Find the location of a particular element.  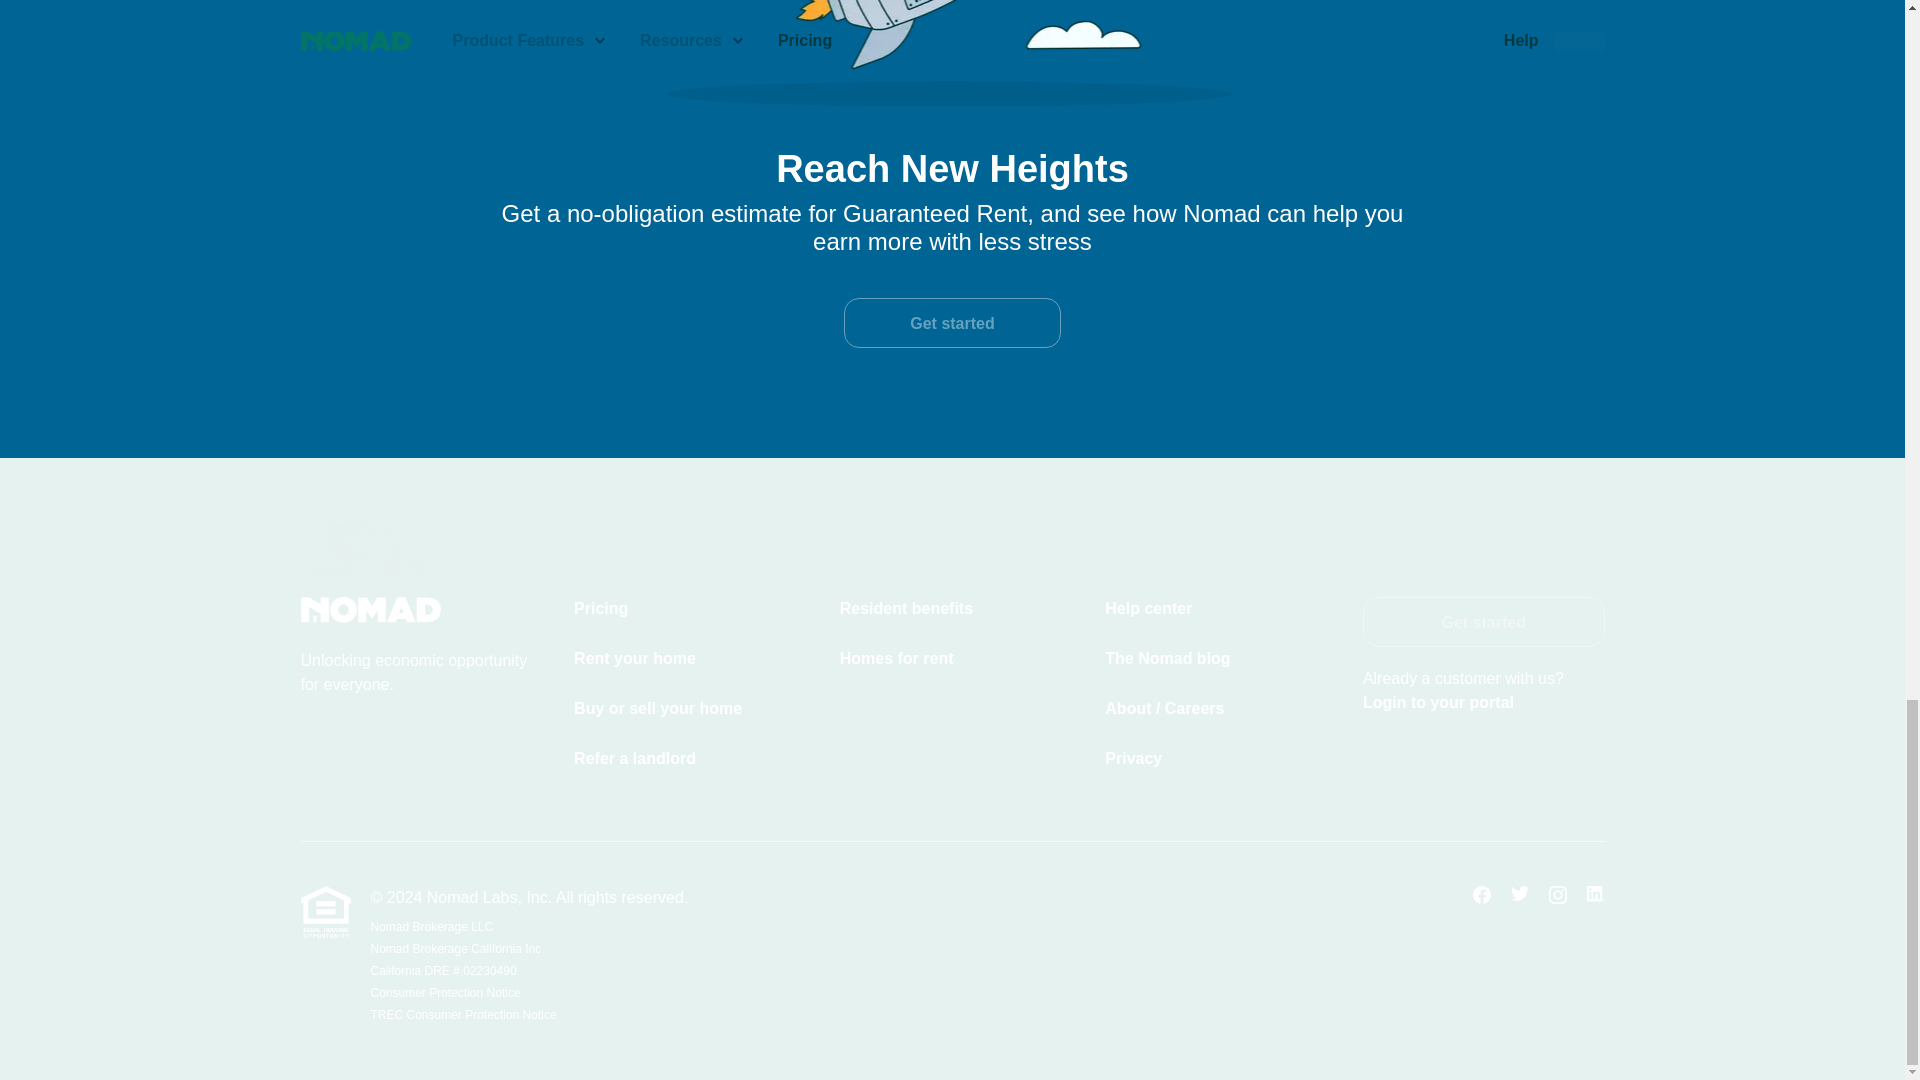

Rent your home is located at coordinates (687, 658).